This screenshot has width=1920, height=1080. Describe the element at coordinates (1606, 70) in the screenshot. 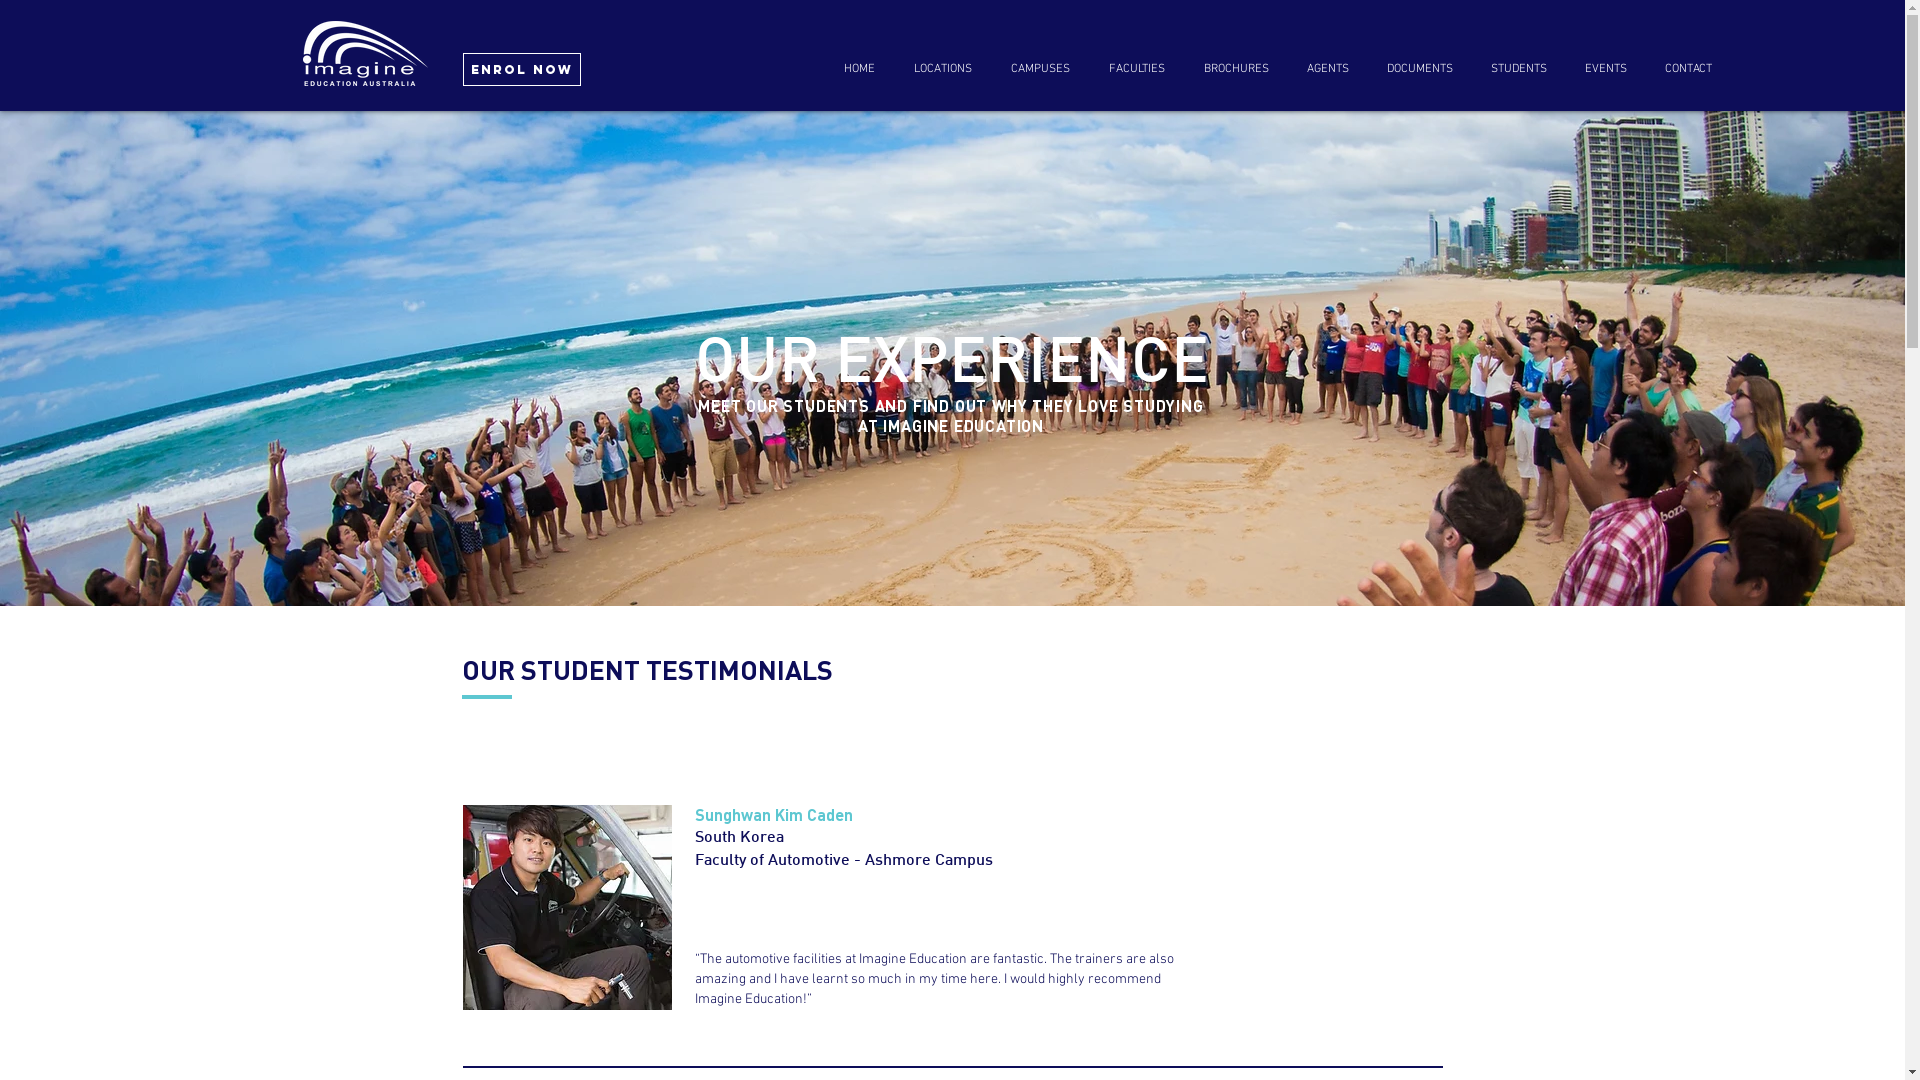

I see `EVENTS` at that location.